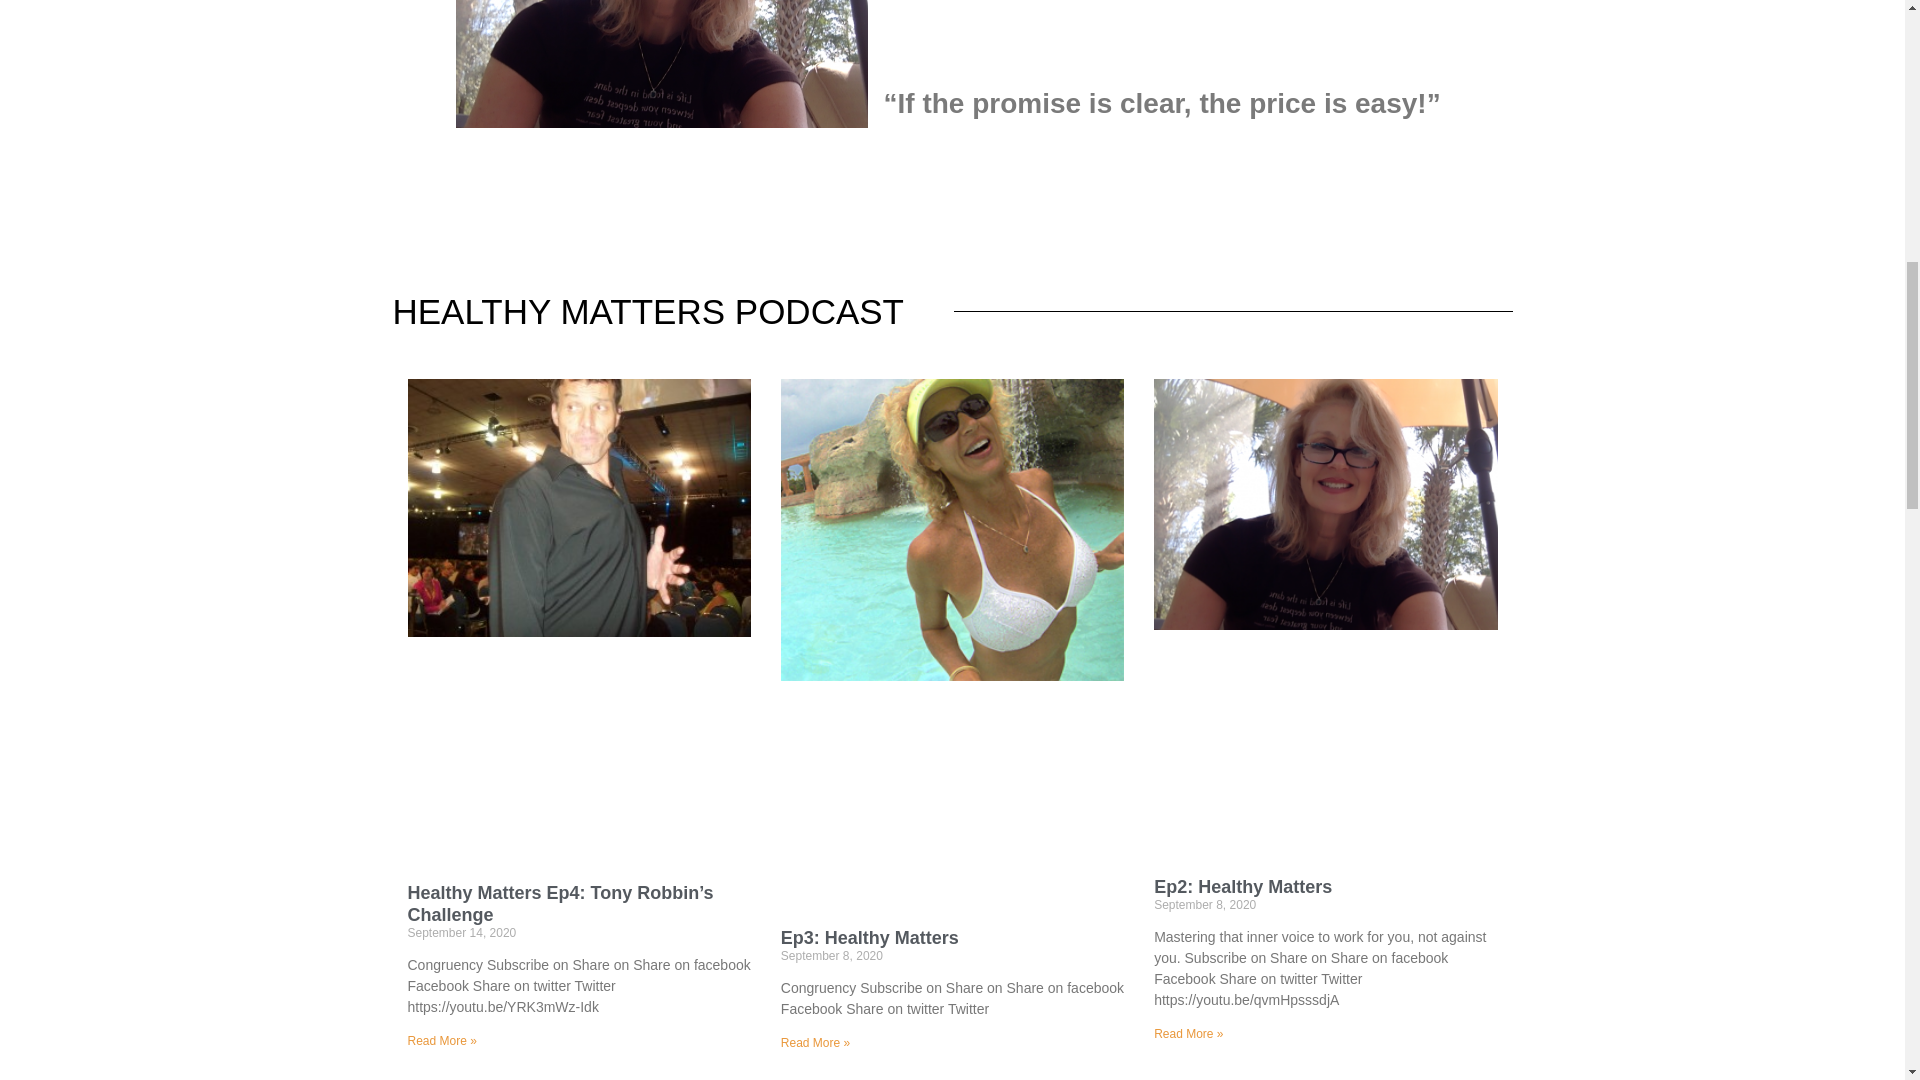 The image size is (1920, 1080). I want to click on Ep2: Healthy Matters, so click(1242, 886).